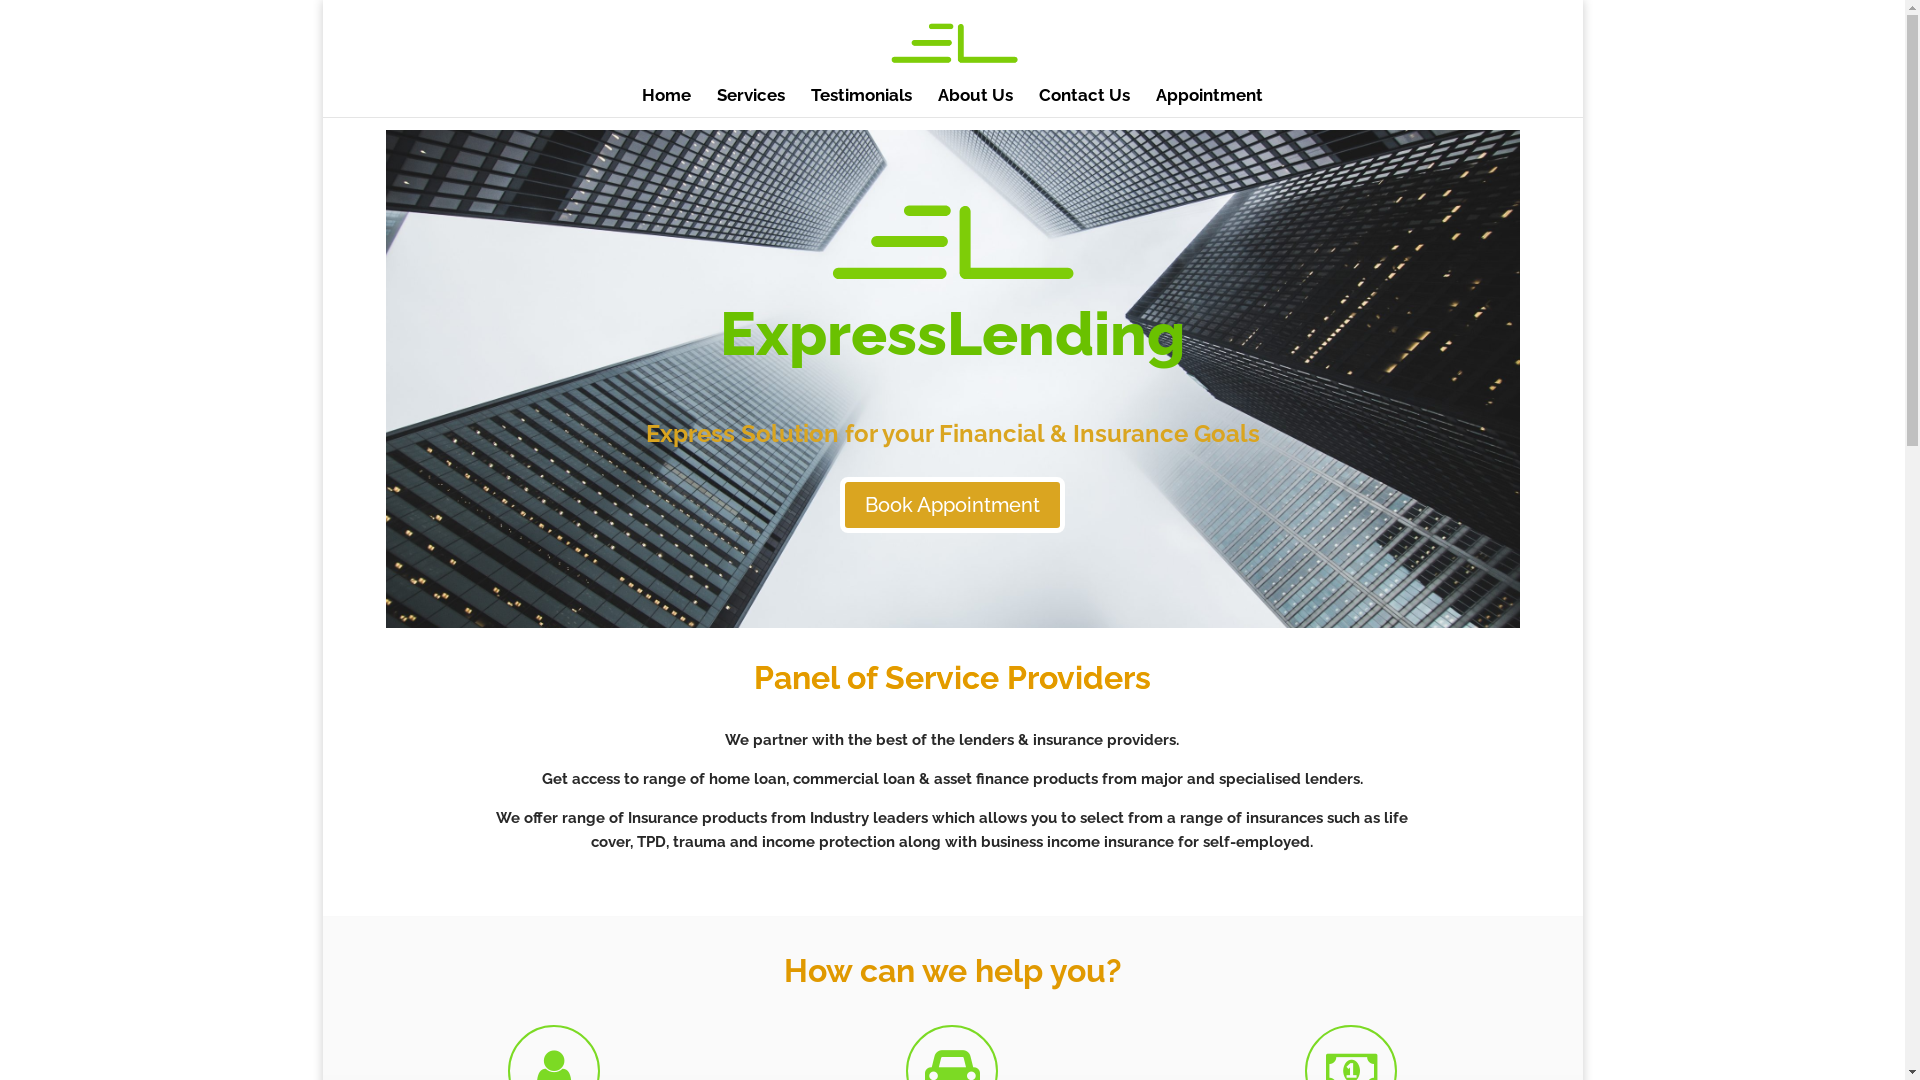 The width and height of the screenshot is (1920, 1080). Describe the element at coordinates (976, 102) in the screenshot. I see `About Us` at that location.